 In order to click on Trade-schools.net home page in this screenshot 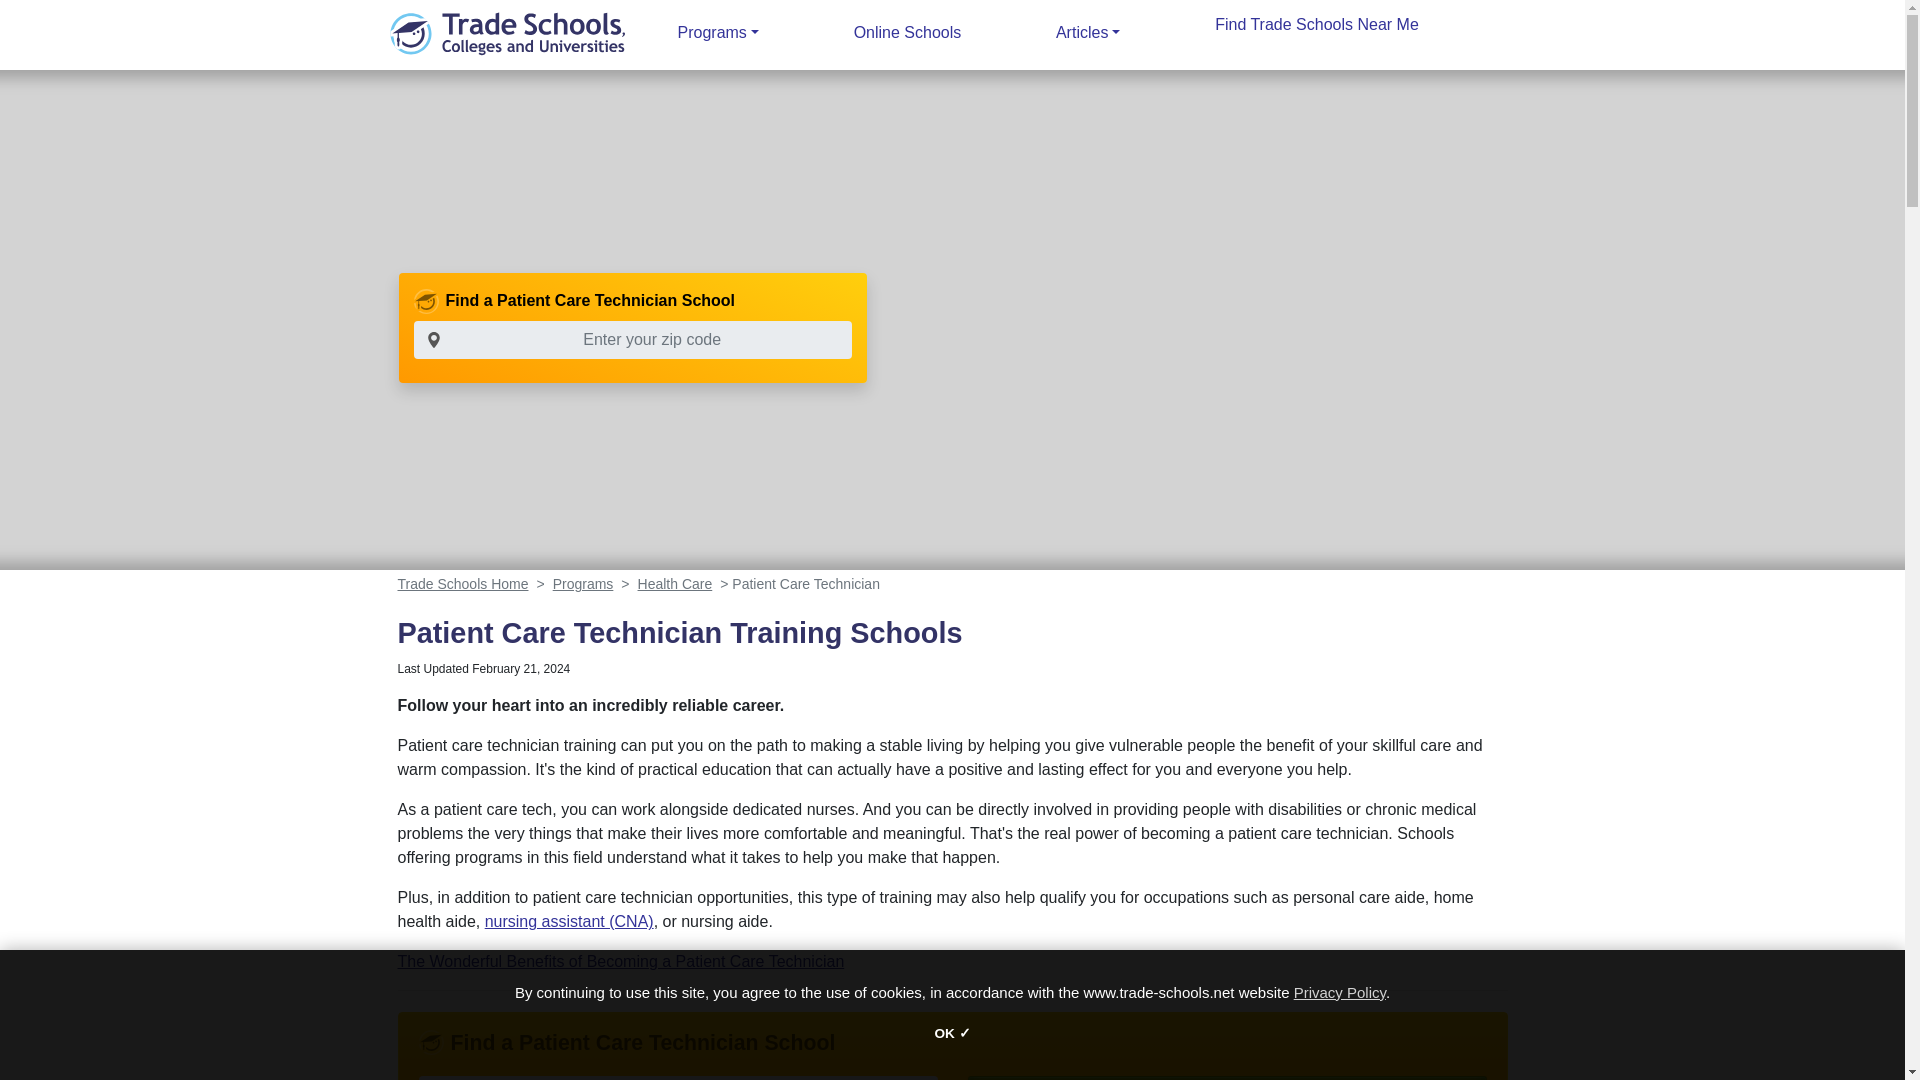, I will do `click(506, 32)`.